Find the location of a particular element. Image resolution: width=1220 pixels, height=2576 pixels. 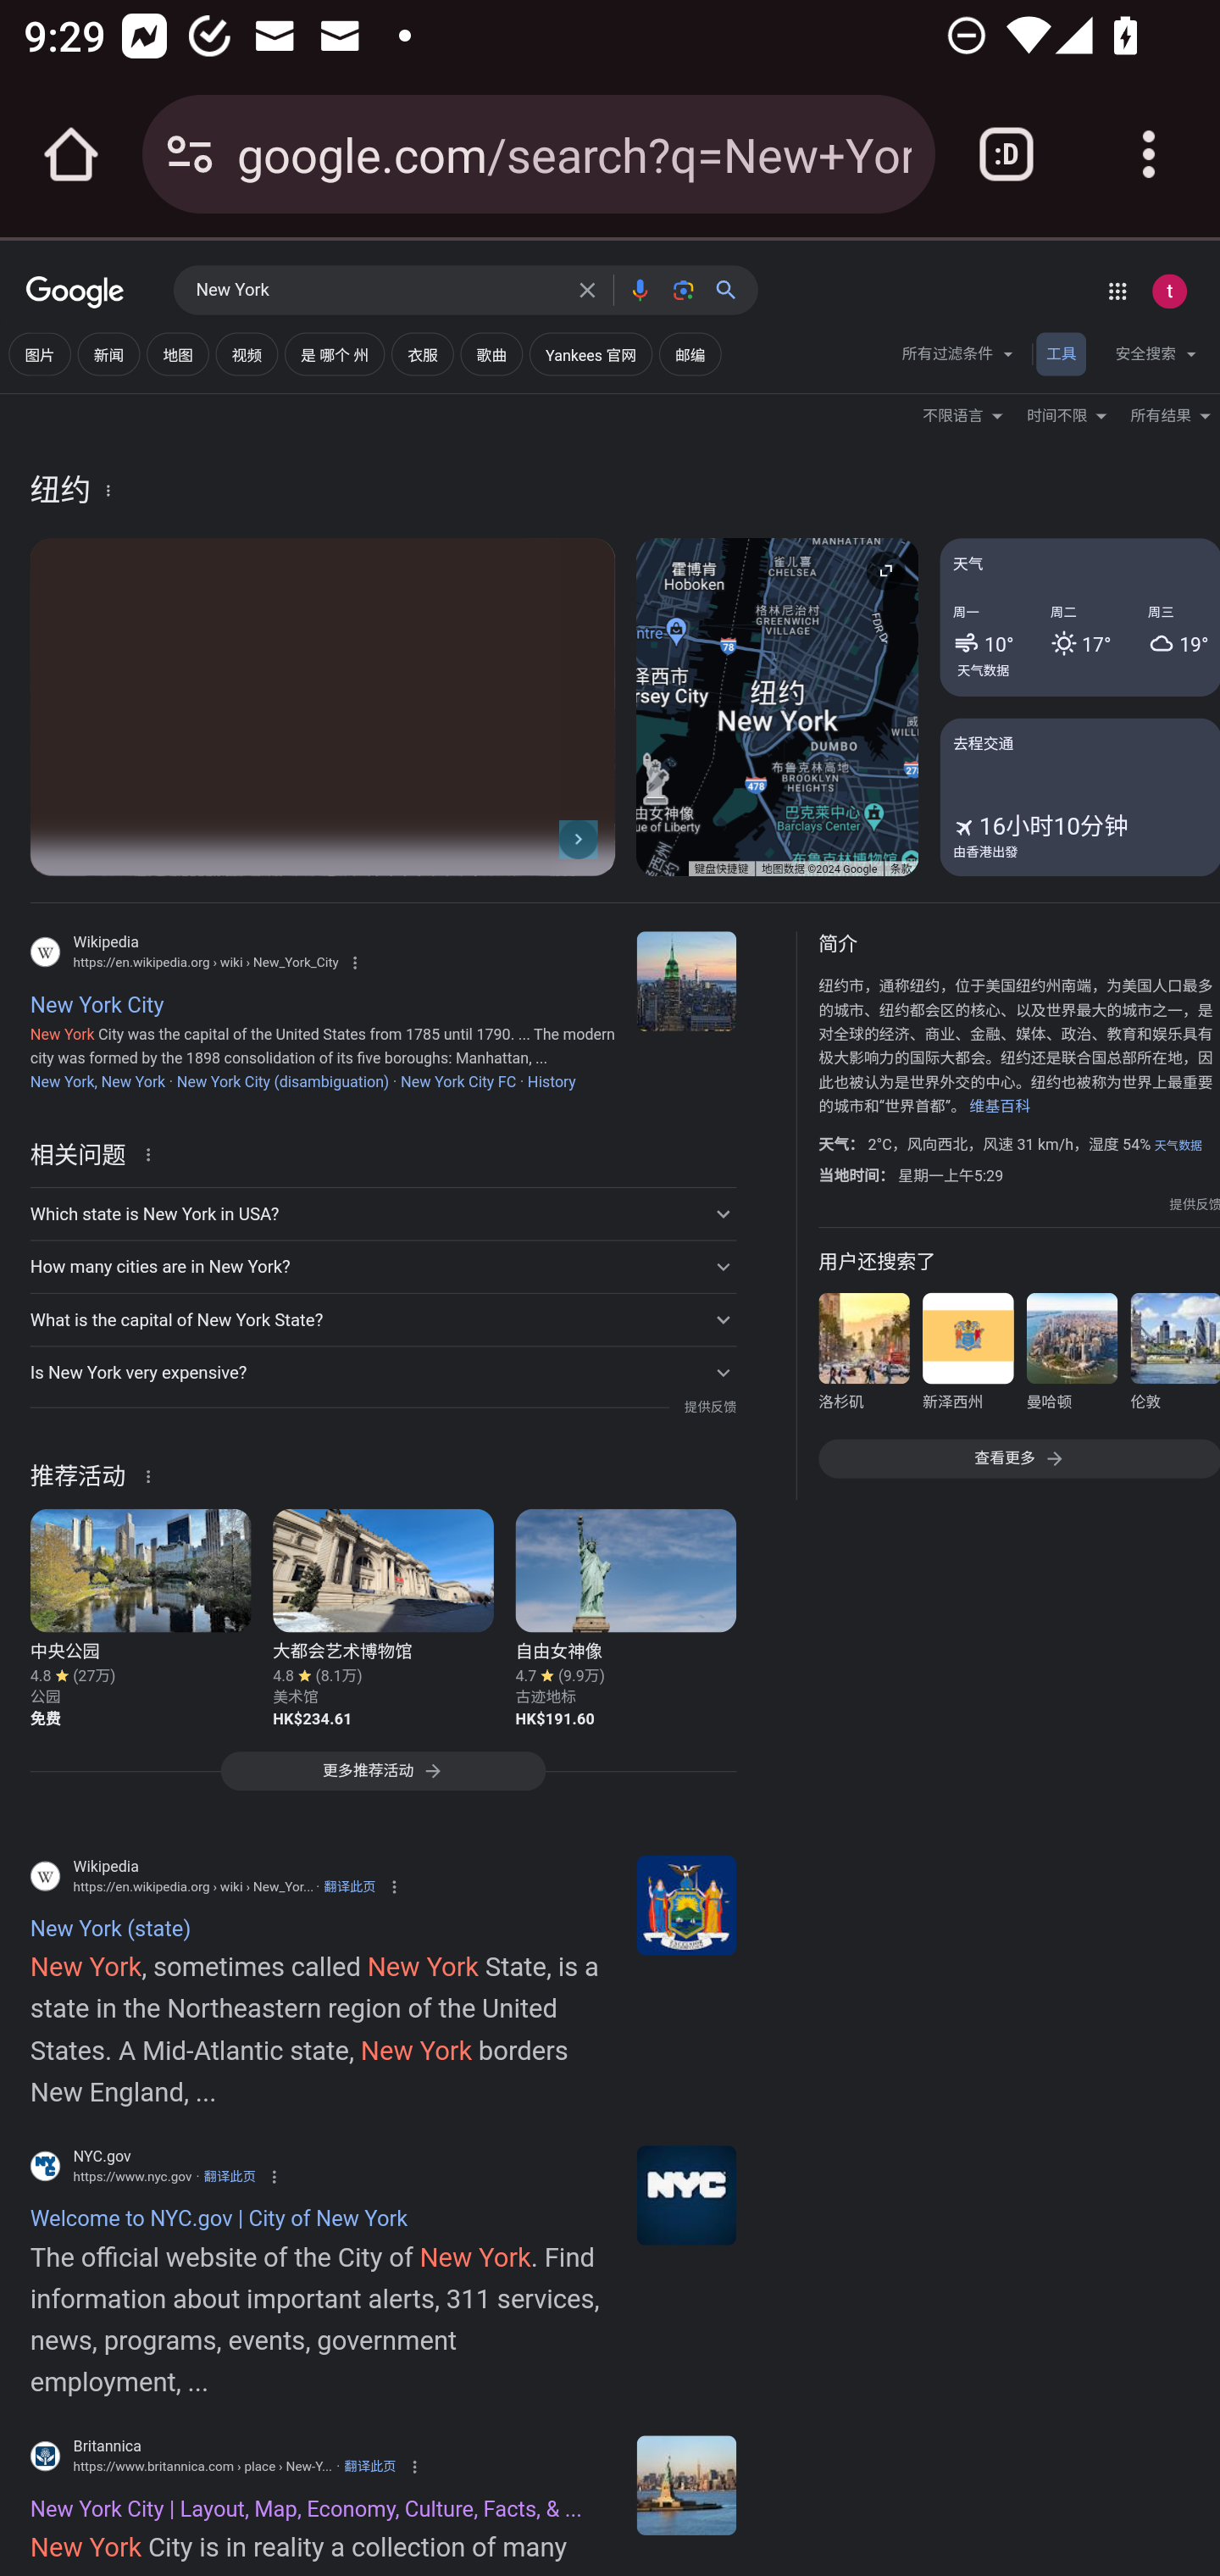

图片 is located at coordinates (39, 354).